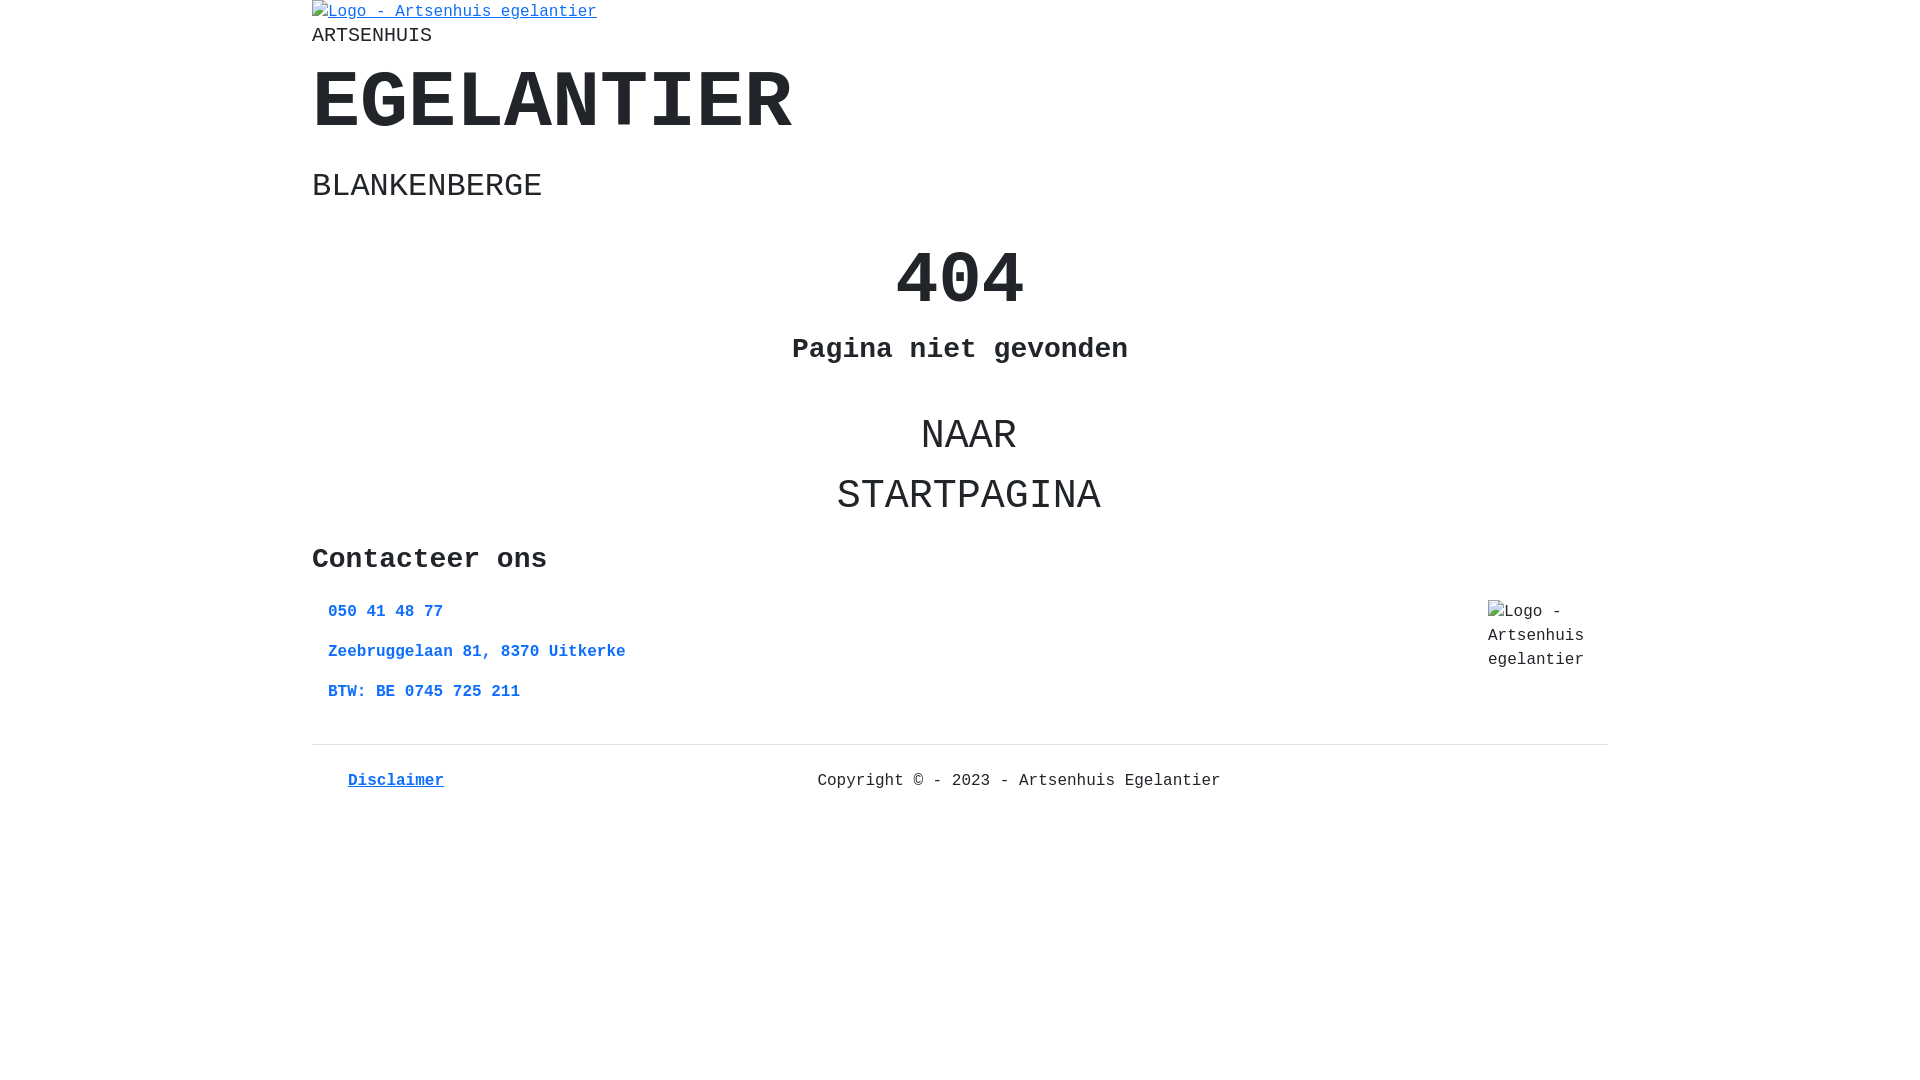  Describe the element at coordinates (960, 467) in the screenshot. I see `NAAR STARTPAGINA` at that location.